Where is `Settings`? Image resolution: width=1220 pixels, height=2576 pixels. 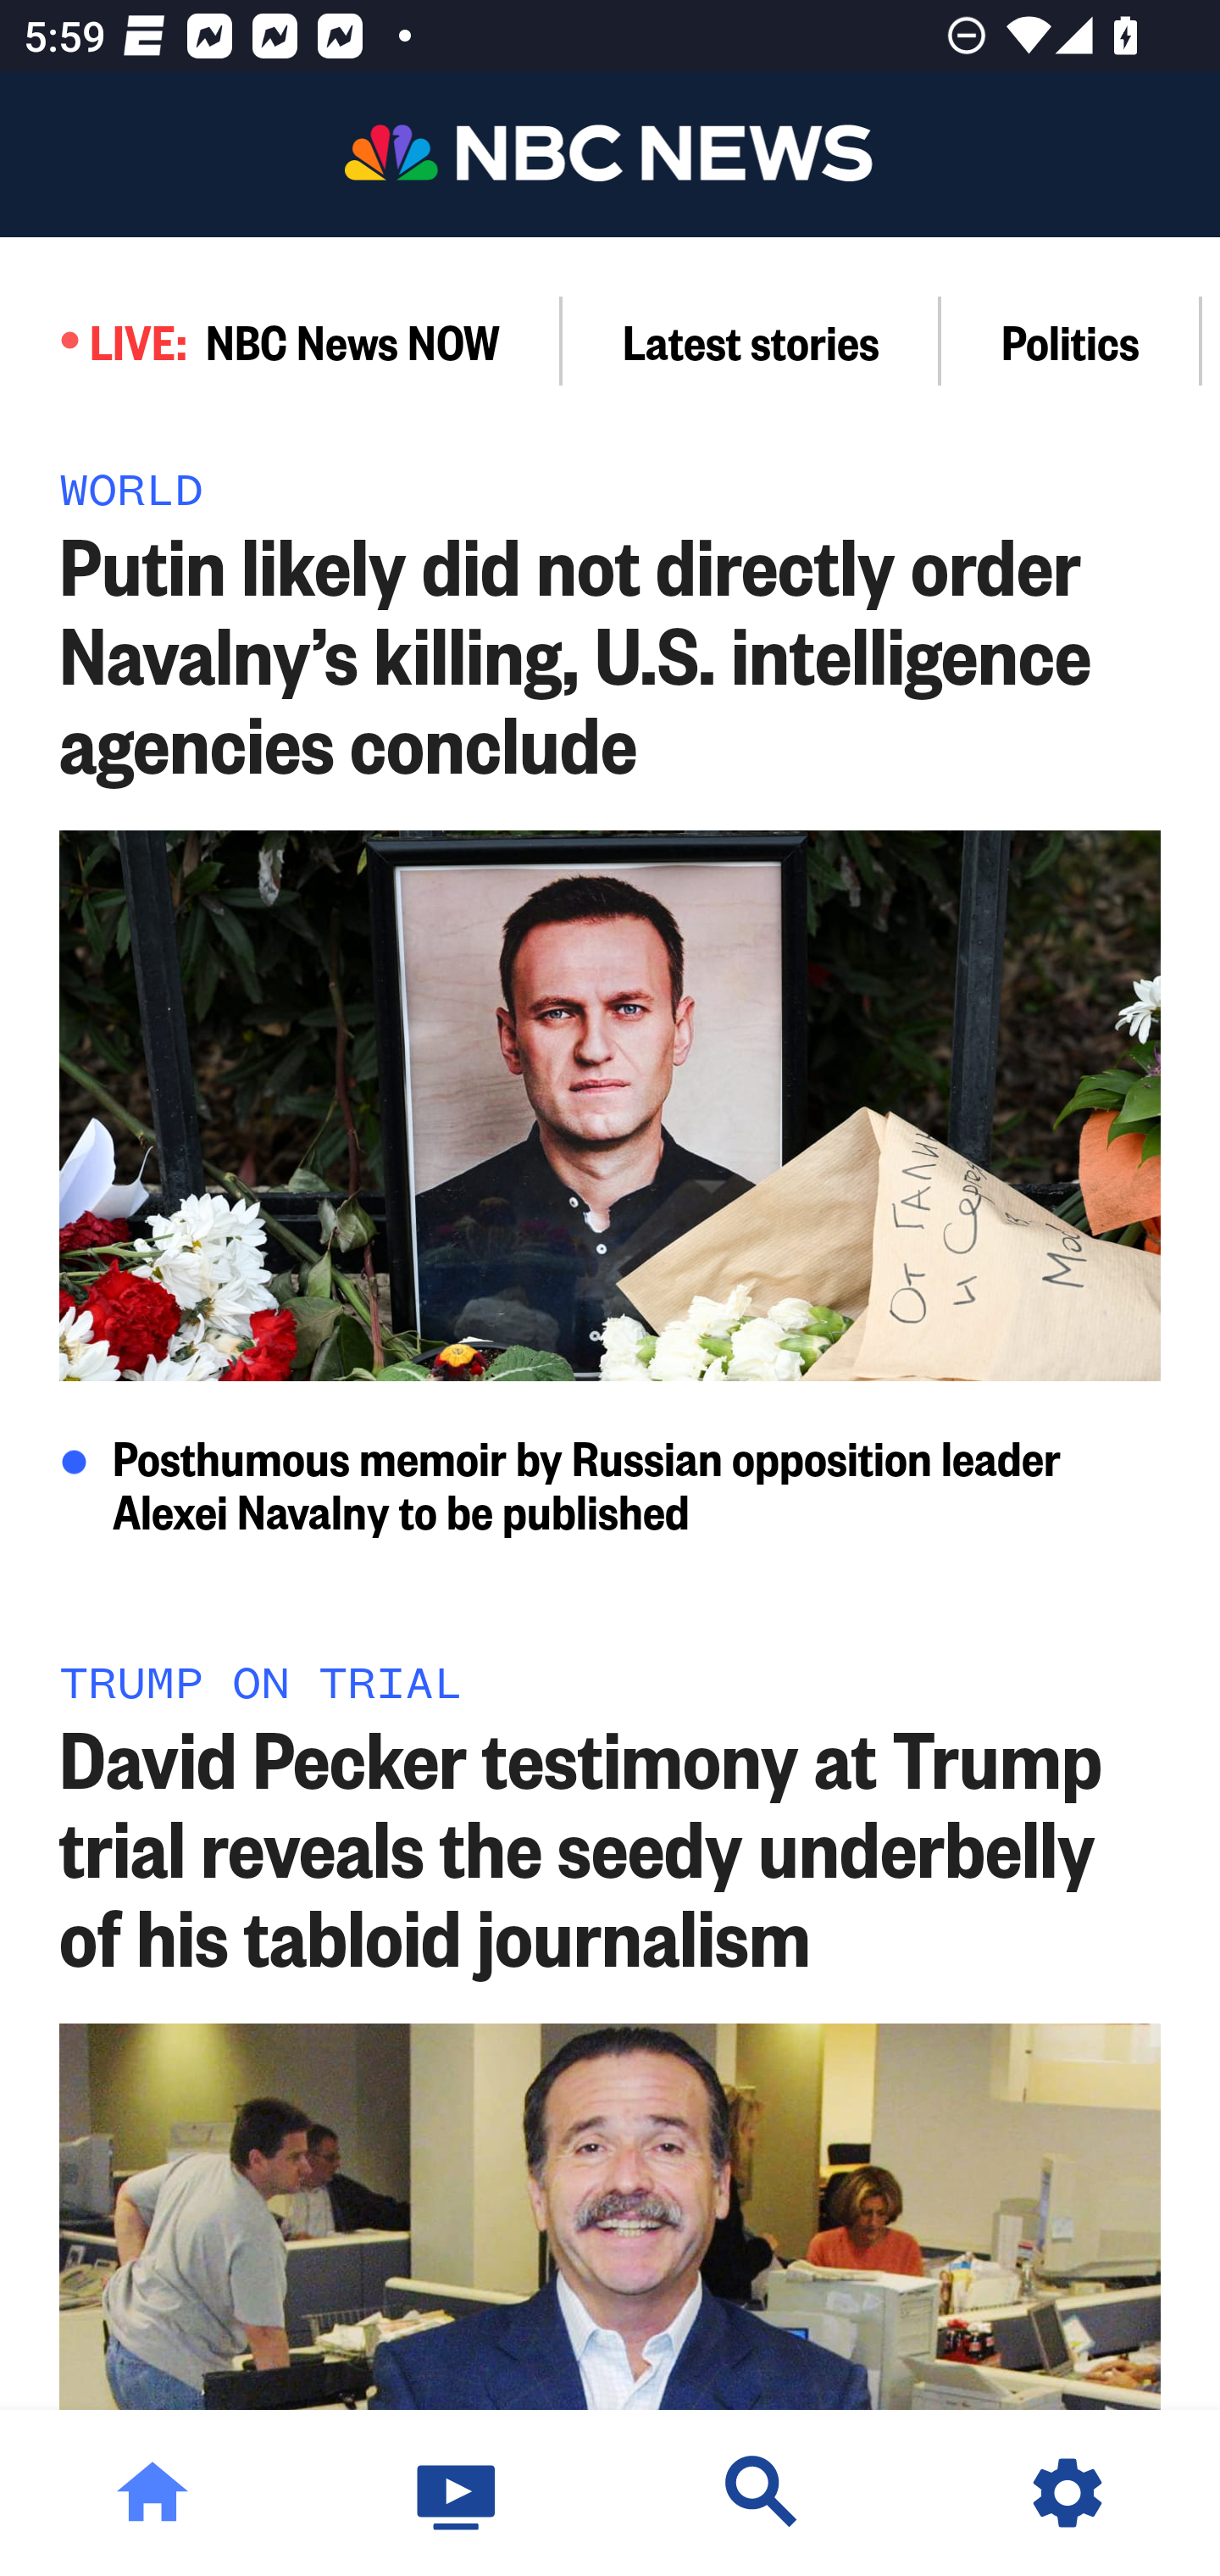 Settings is located at coordinates (1067, 2493).